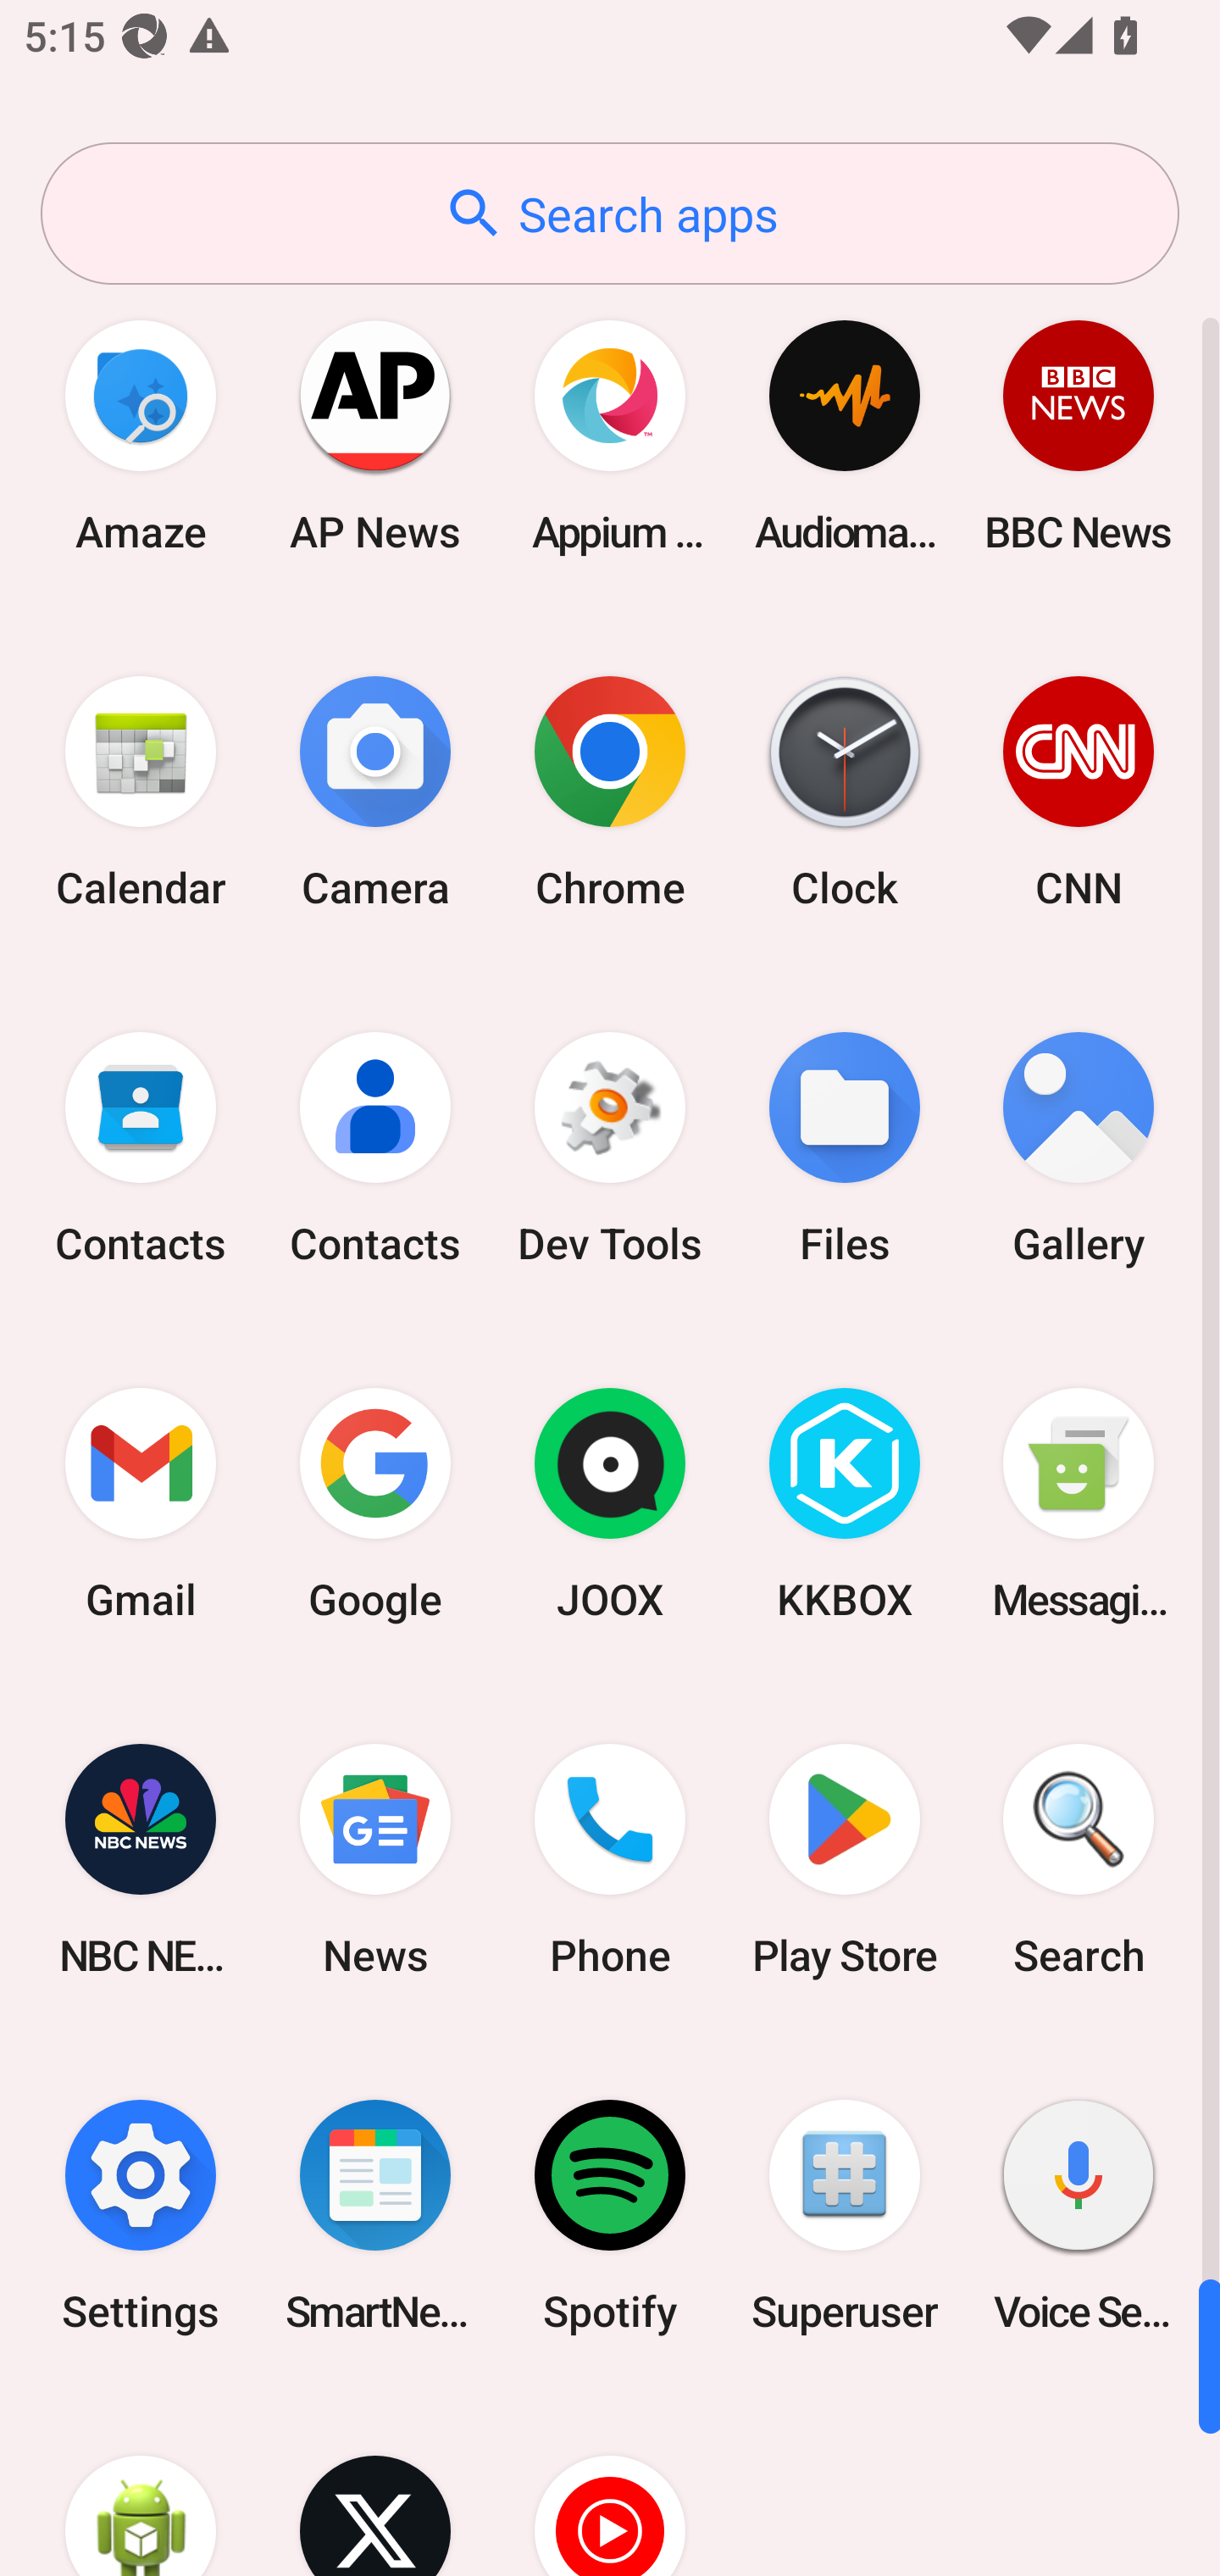  Describe the element at coordinates (141, 1504) in the screenshot. I see `Gmail` at that location.